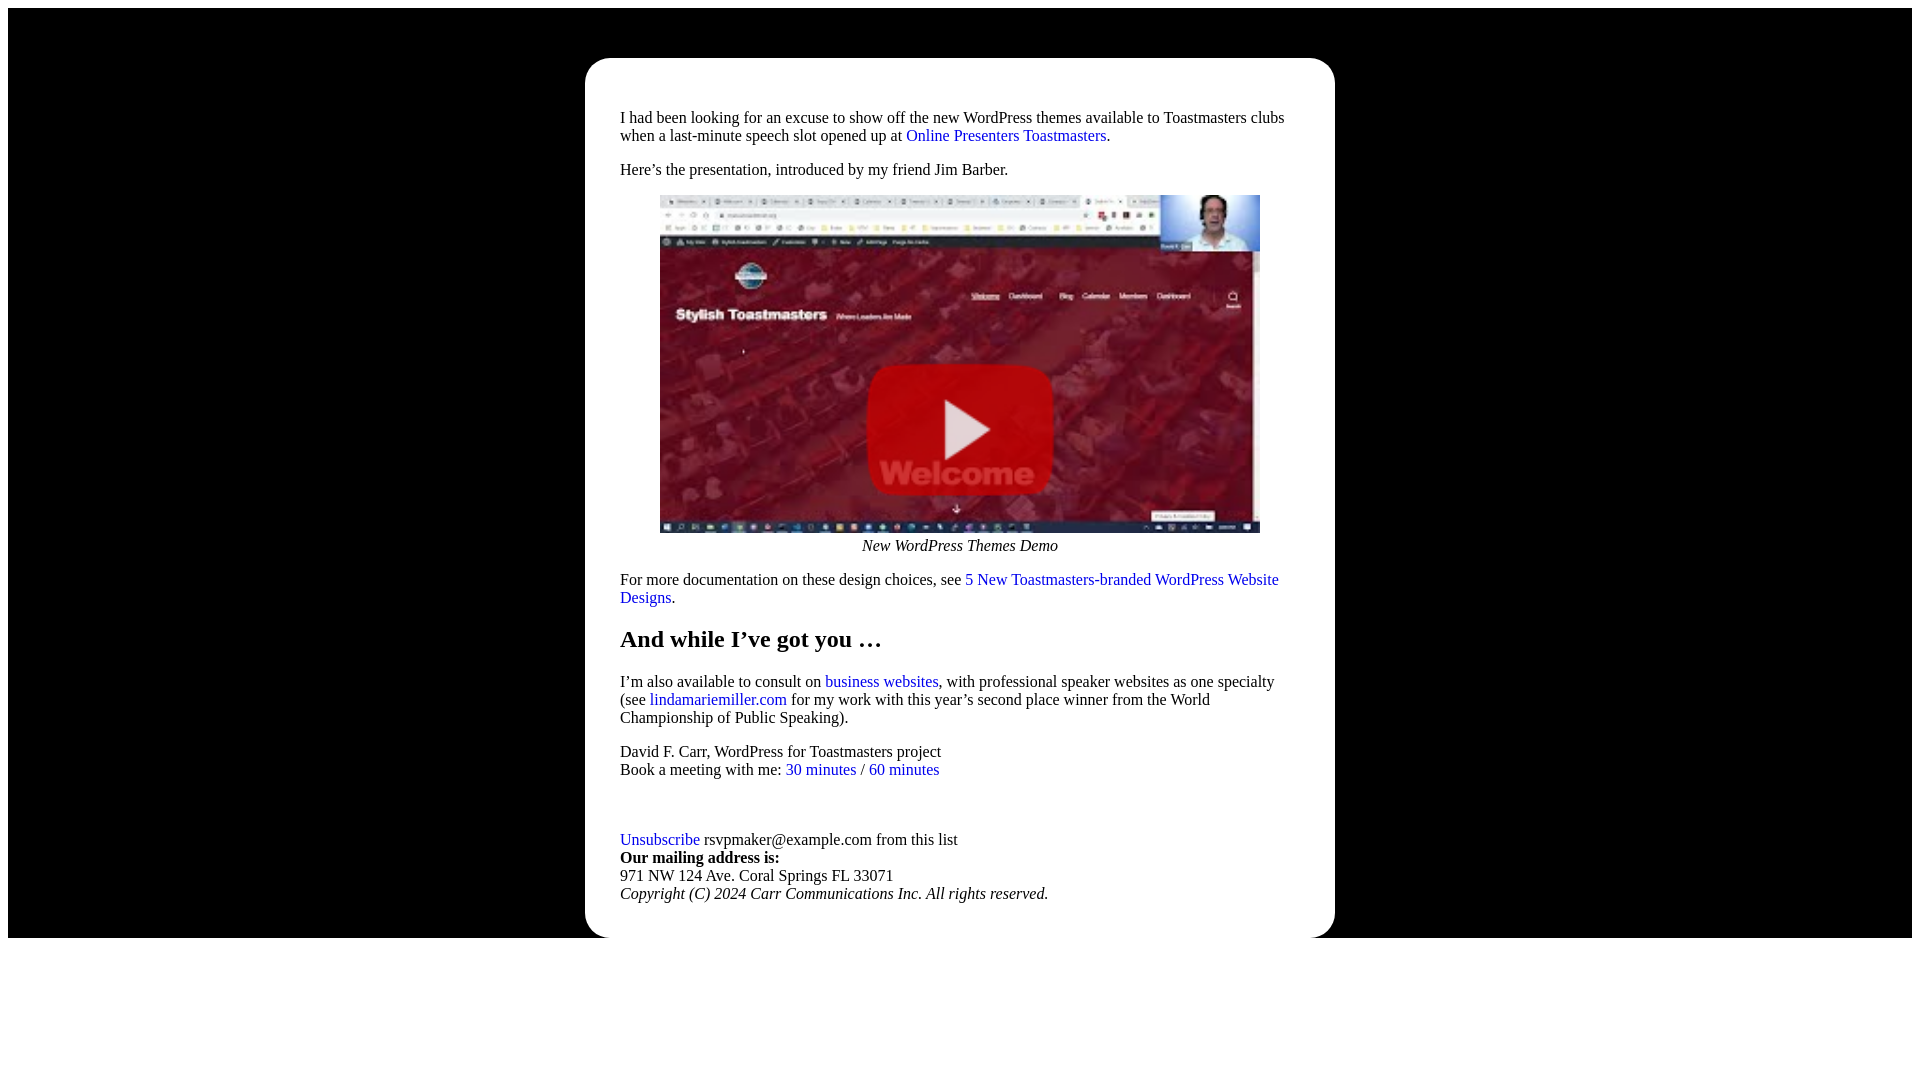  Describe the element at coordinates (1006, 135) in the screenshot. I see `Online Presenters Toastmasters` at that location.